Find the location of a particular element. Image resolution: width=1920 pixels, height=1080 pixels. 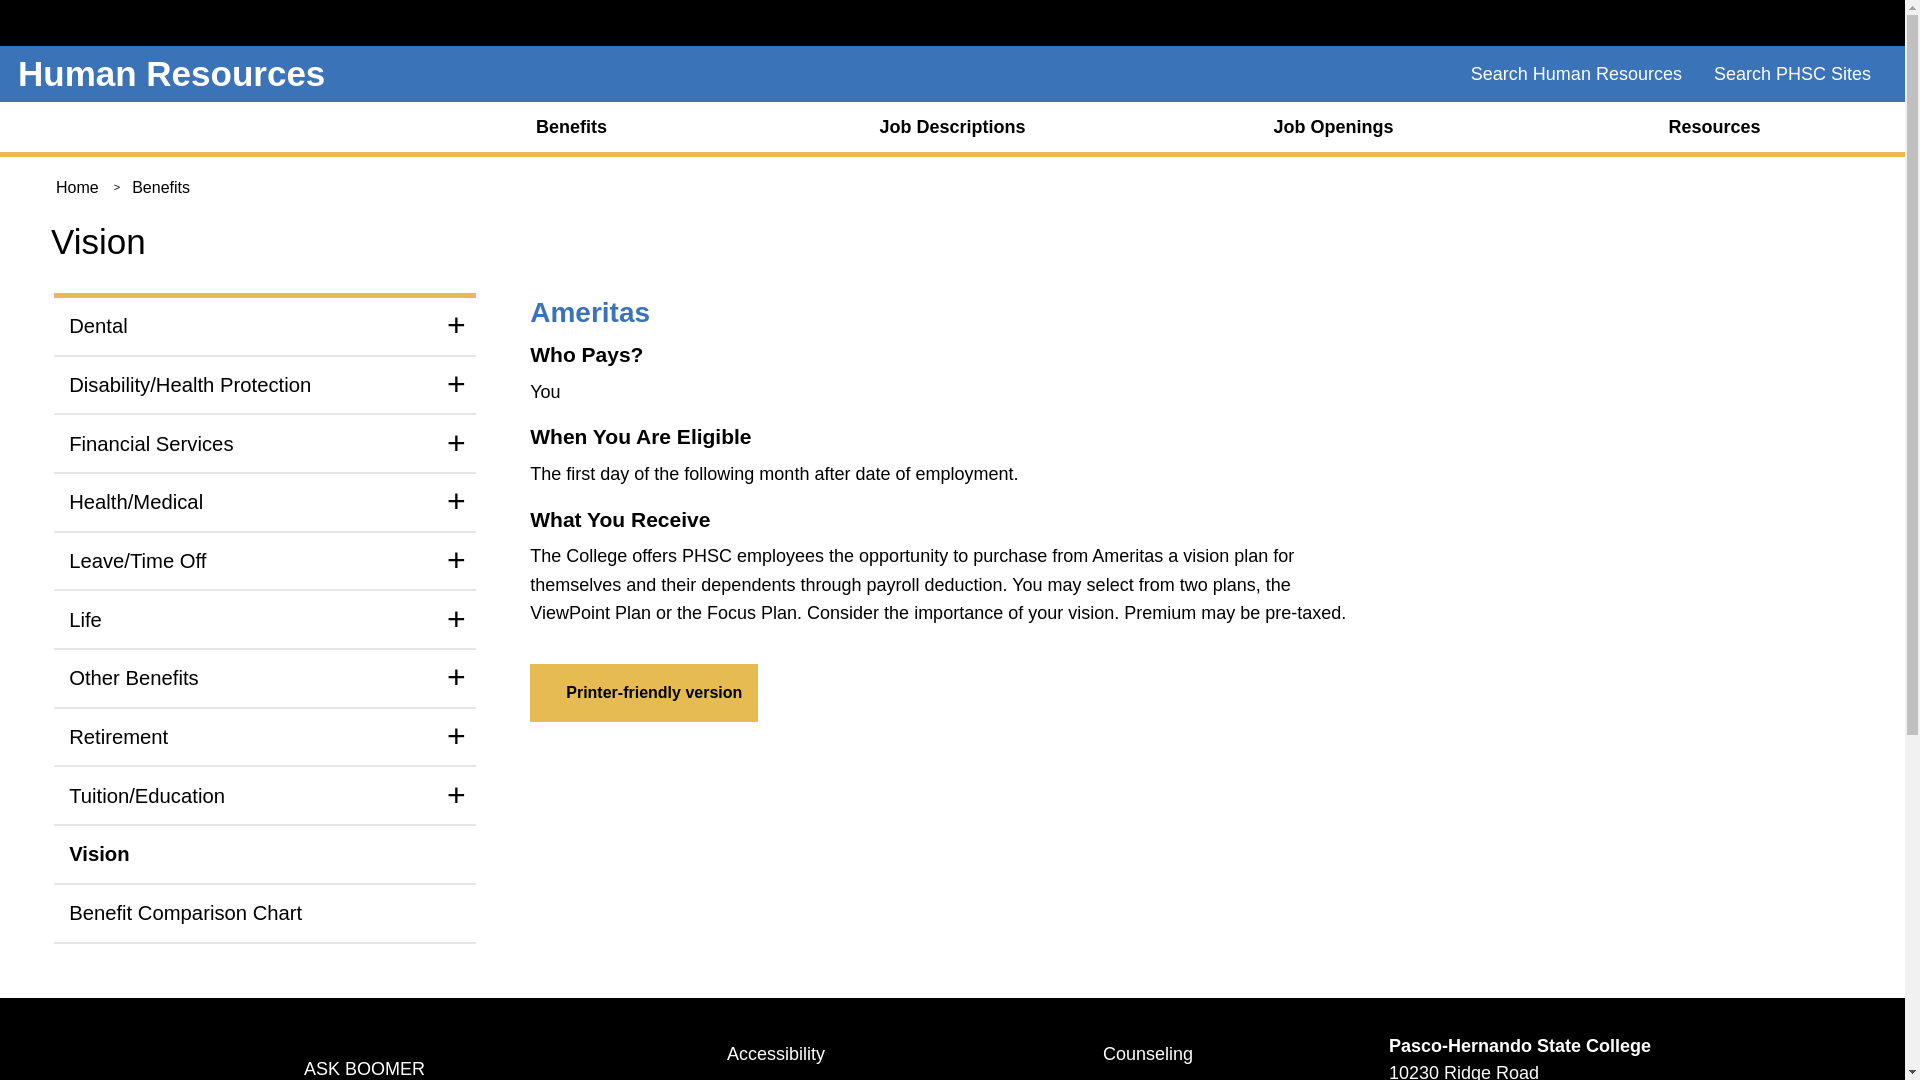

Benefit Comparison Chart is located at coordinates (264, 912).